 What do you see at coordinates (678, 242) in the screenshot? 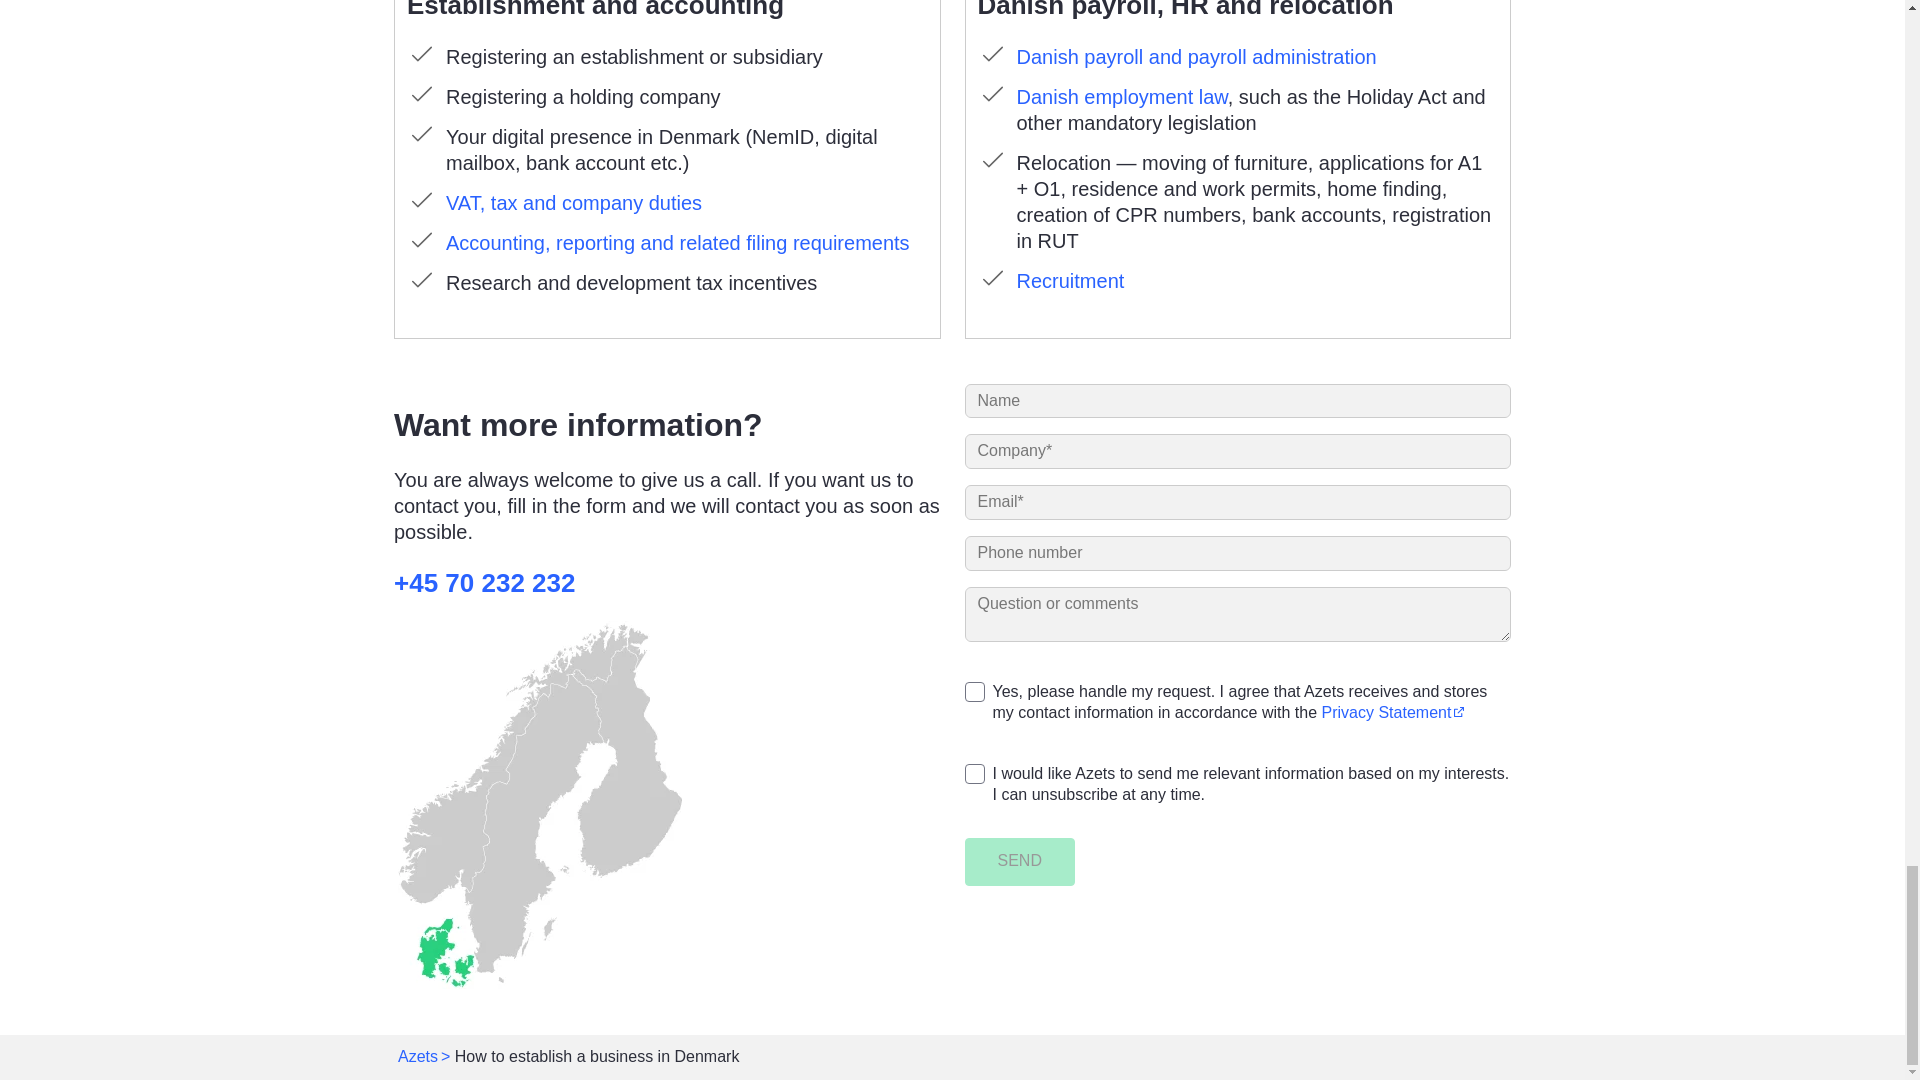
I see `Financial and accounting services in Denmark` at bounding box center [678, 242].